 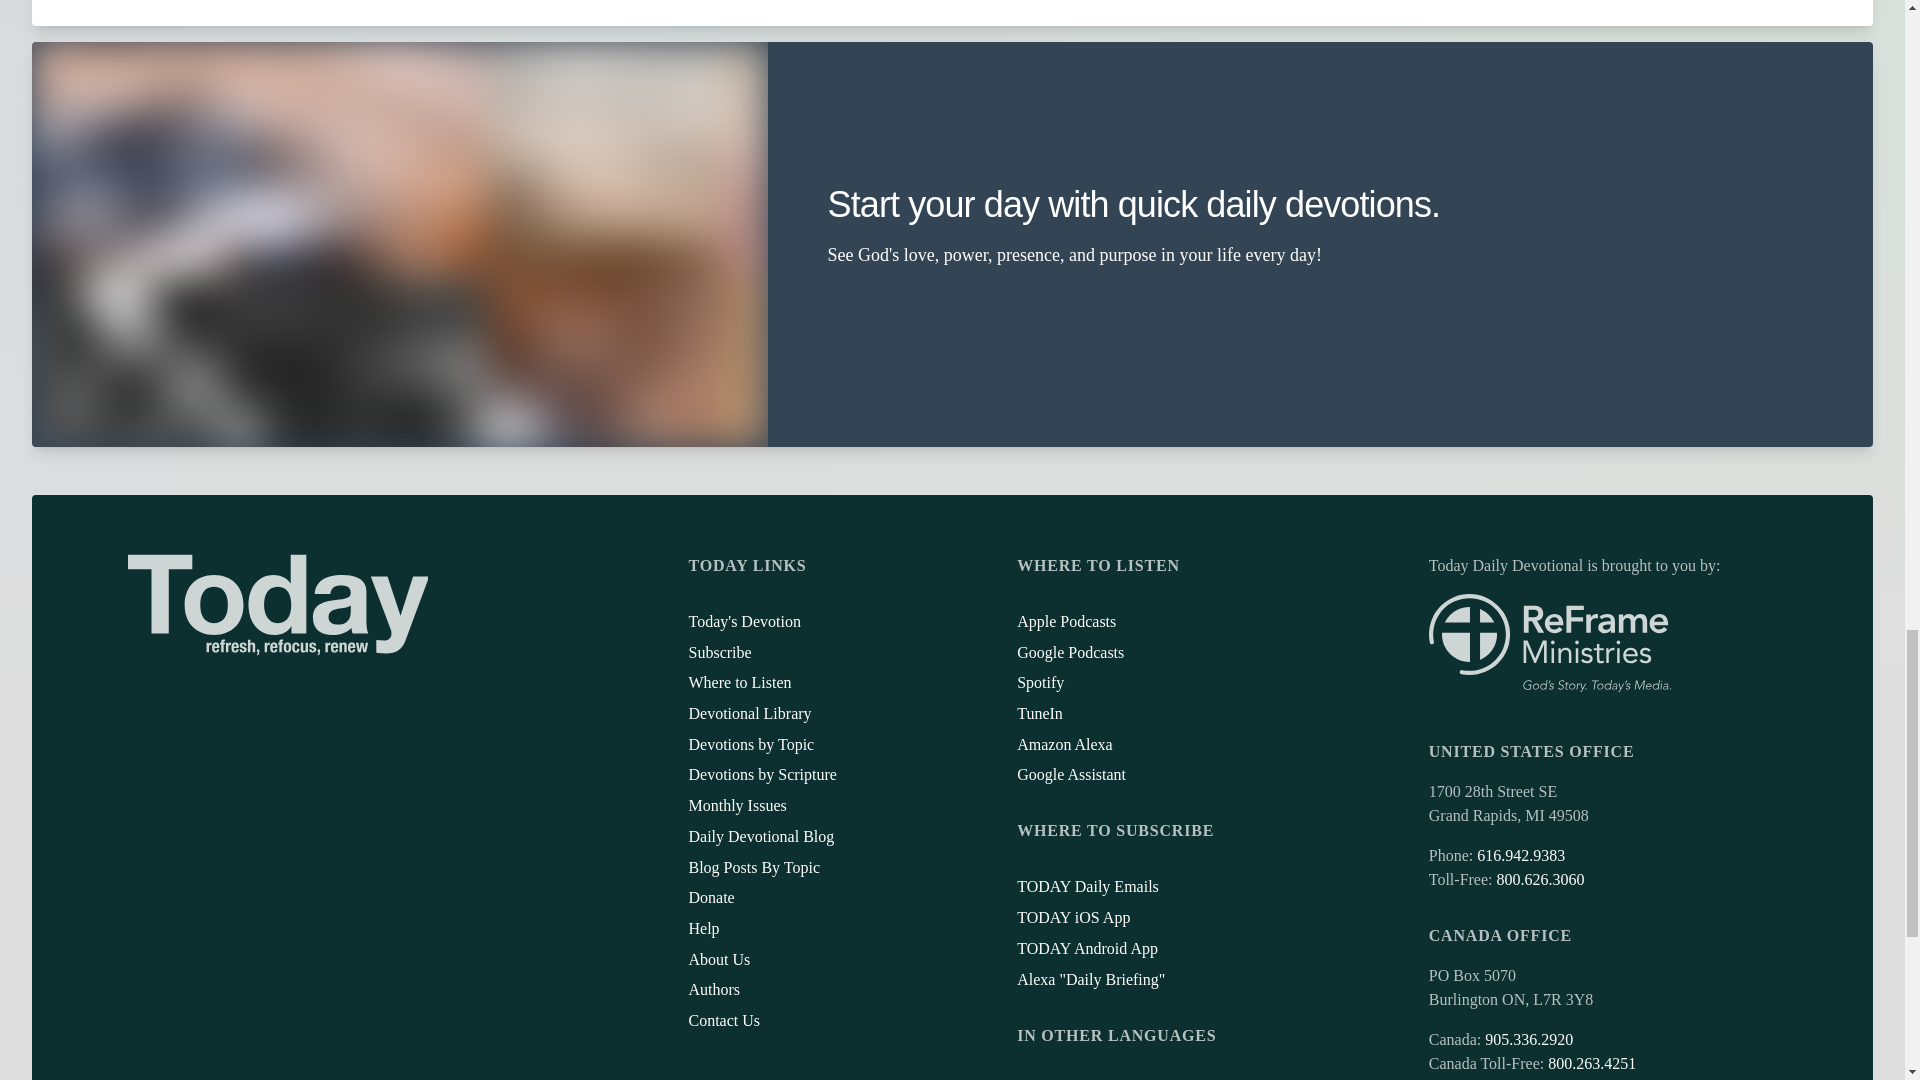 I want to click on Today's Devotion, so click(x=744, y=621).